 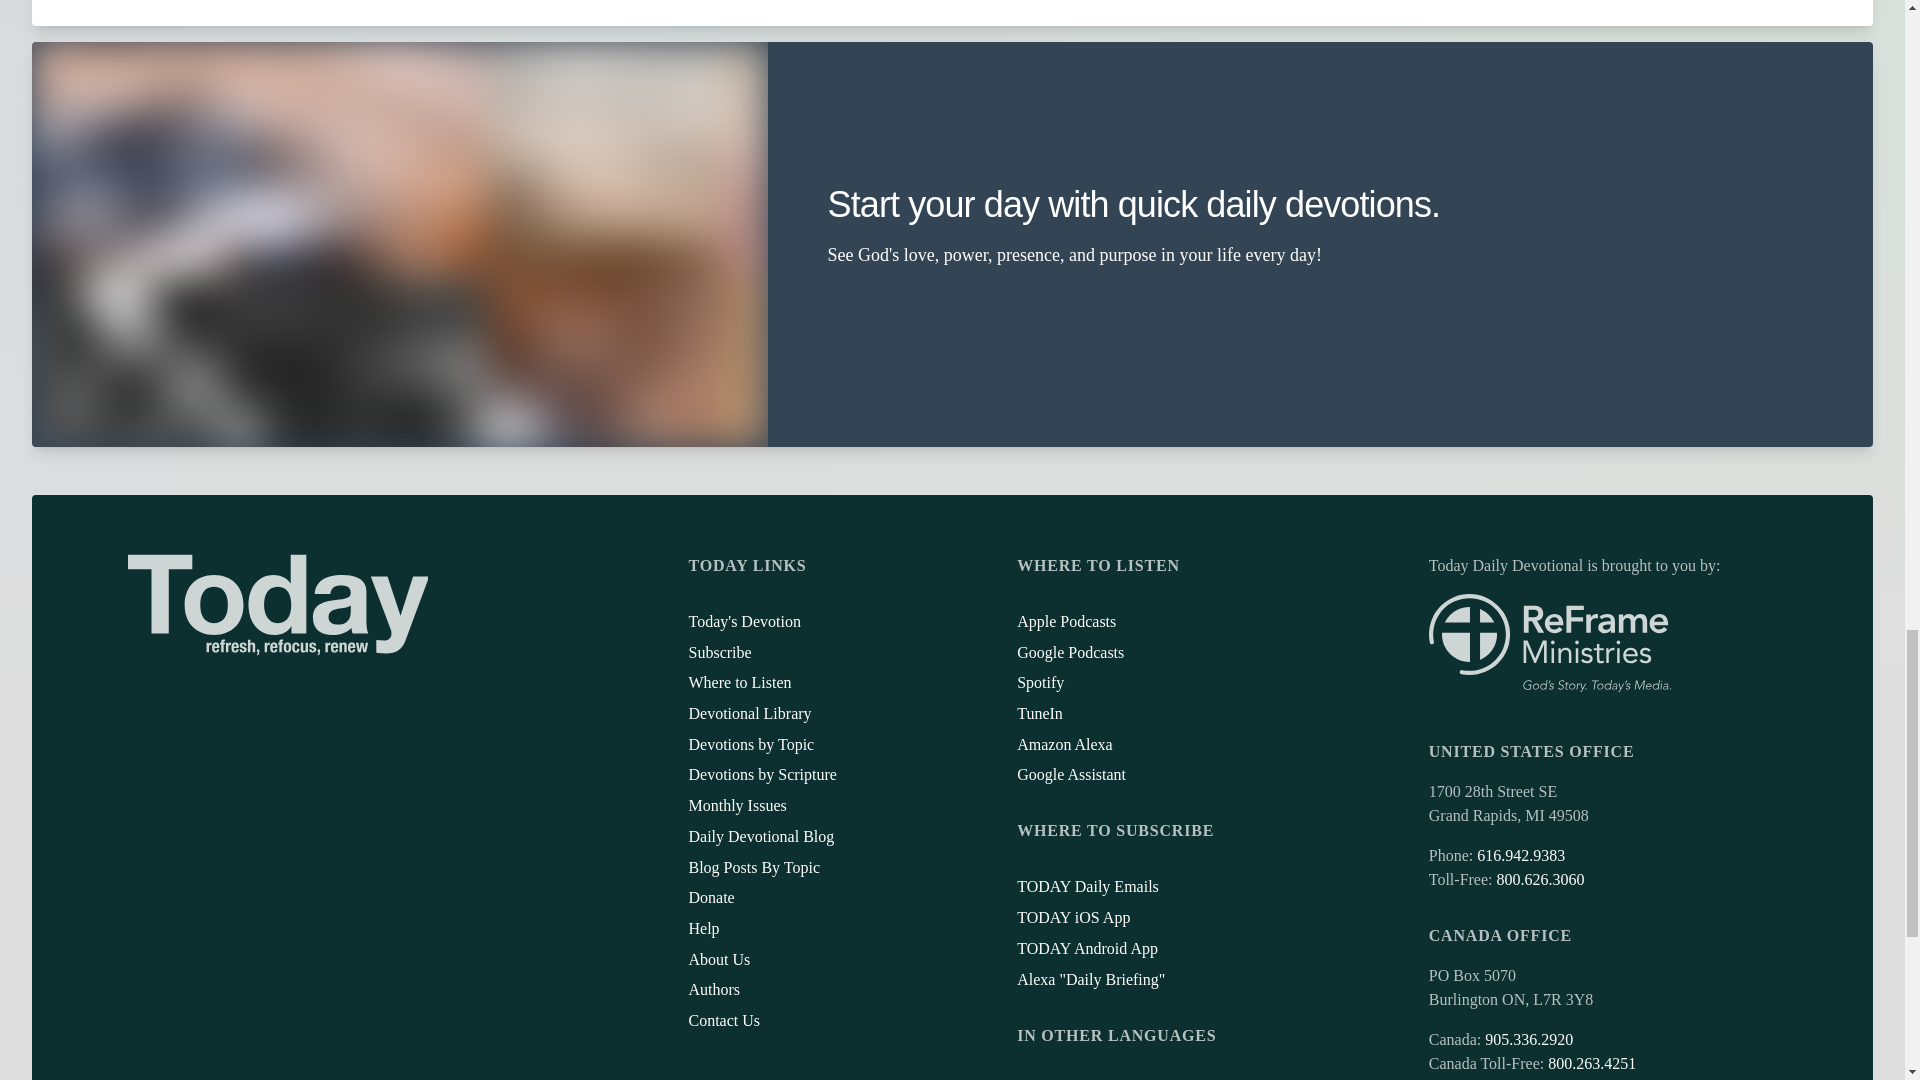 I want to click on Today's Devotion, so click(x=744, y=621).